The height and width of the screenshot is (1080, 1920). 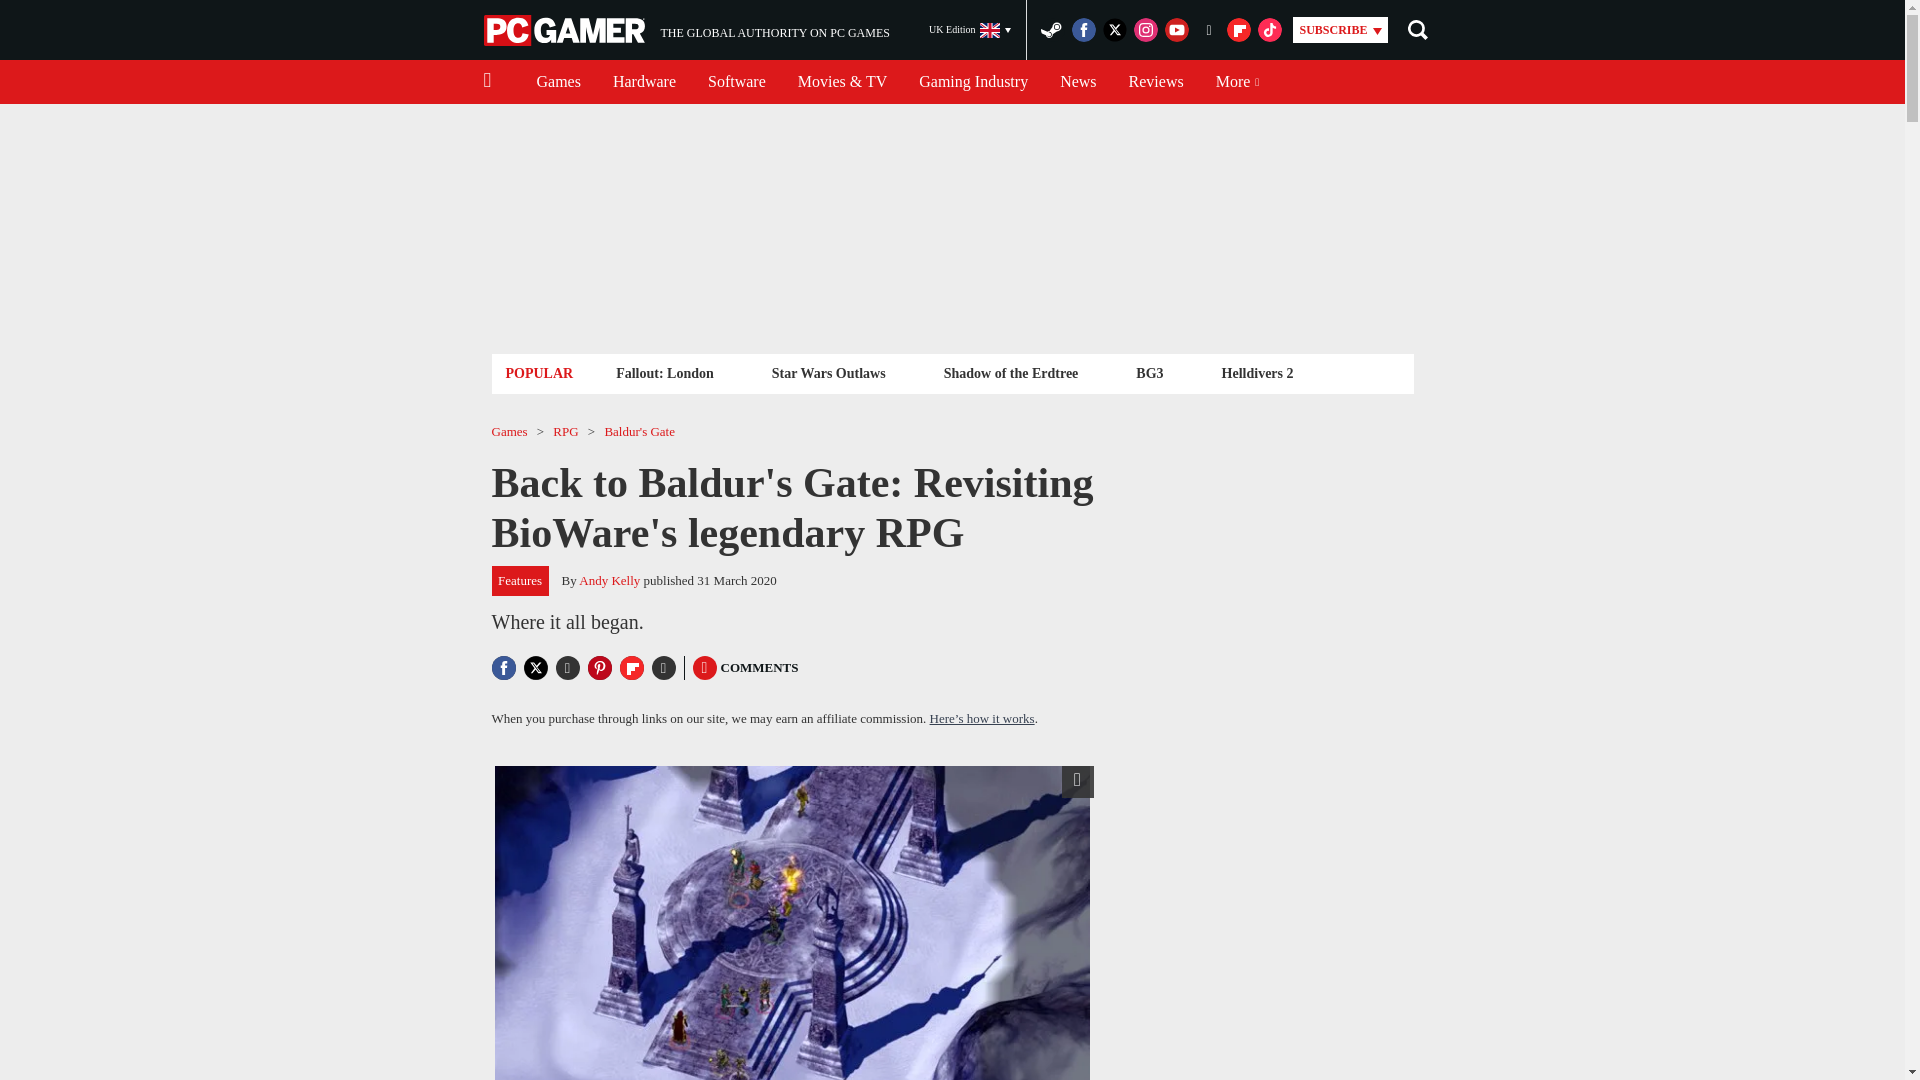 What do you see at coordinates (664, 372) in the screenshot?
I see `Fallout: London` at bounding box center [664, 372].